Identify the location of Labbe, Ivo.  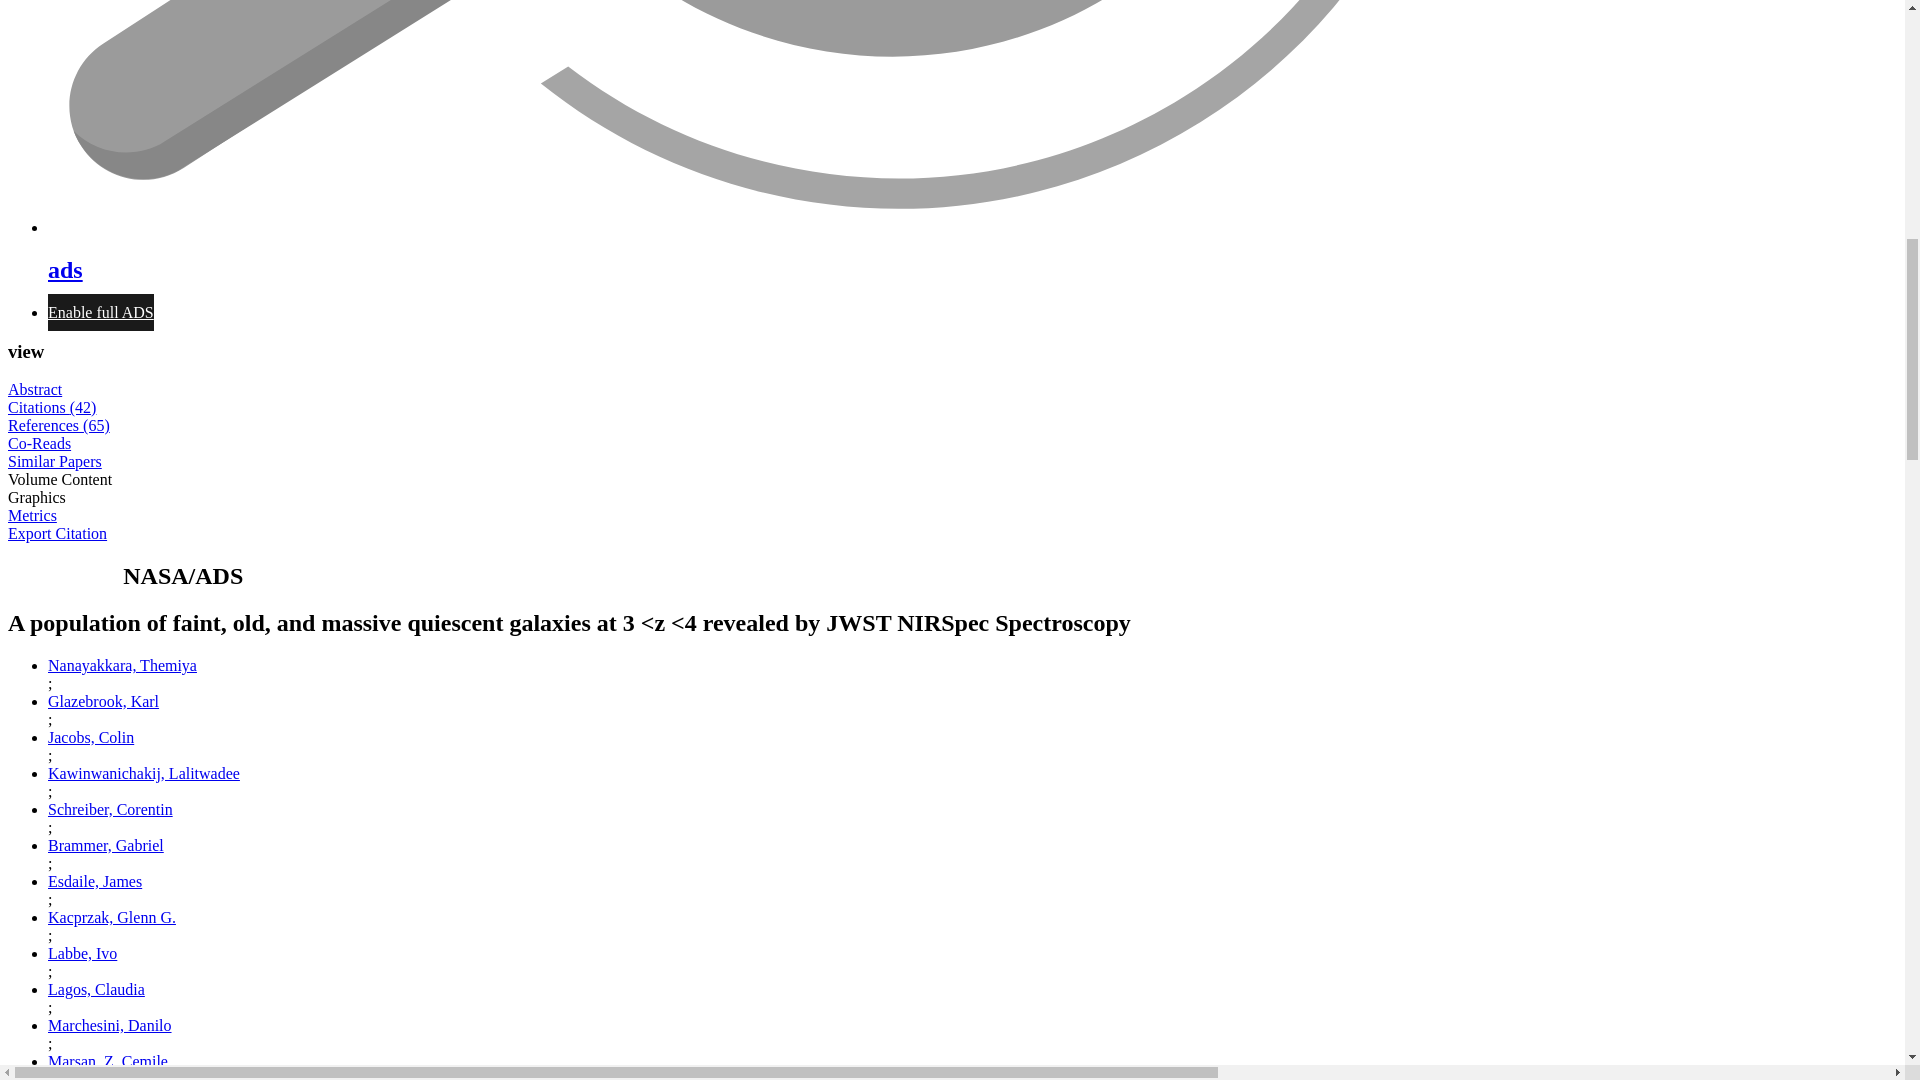
(82, 954).